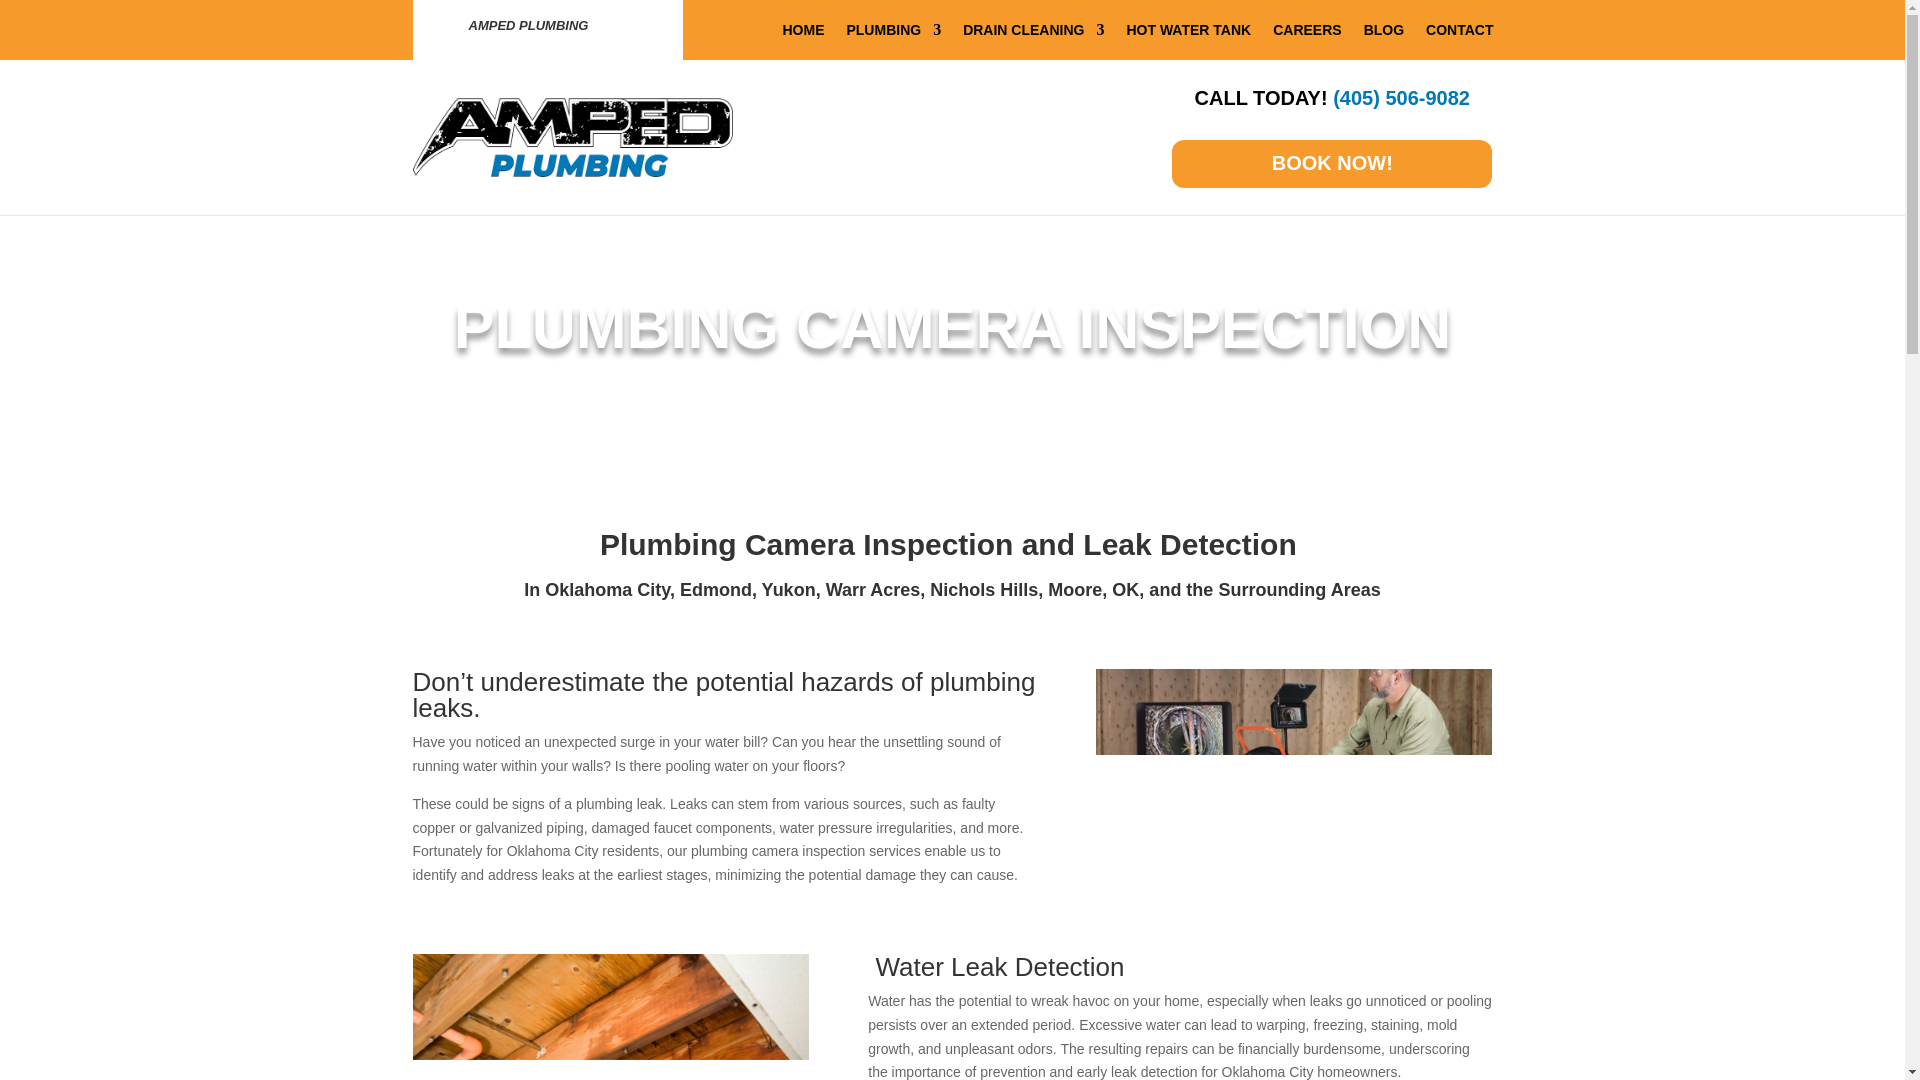 The height and width of the screenshot is (1080, 1920). What do you see at coordinates (572, 138) in the screenshot?
I see `amped-plumbing-logo` at bounding box center [572, 138].